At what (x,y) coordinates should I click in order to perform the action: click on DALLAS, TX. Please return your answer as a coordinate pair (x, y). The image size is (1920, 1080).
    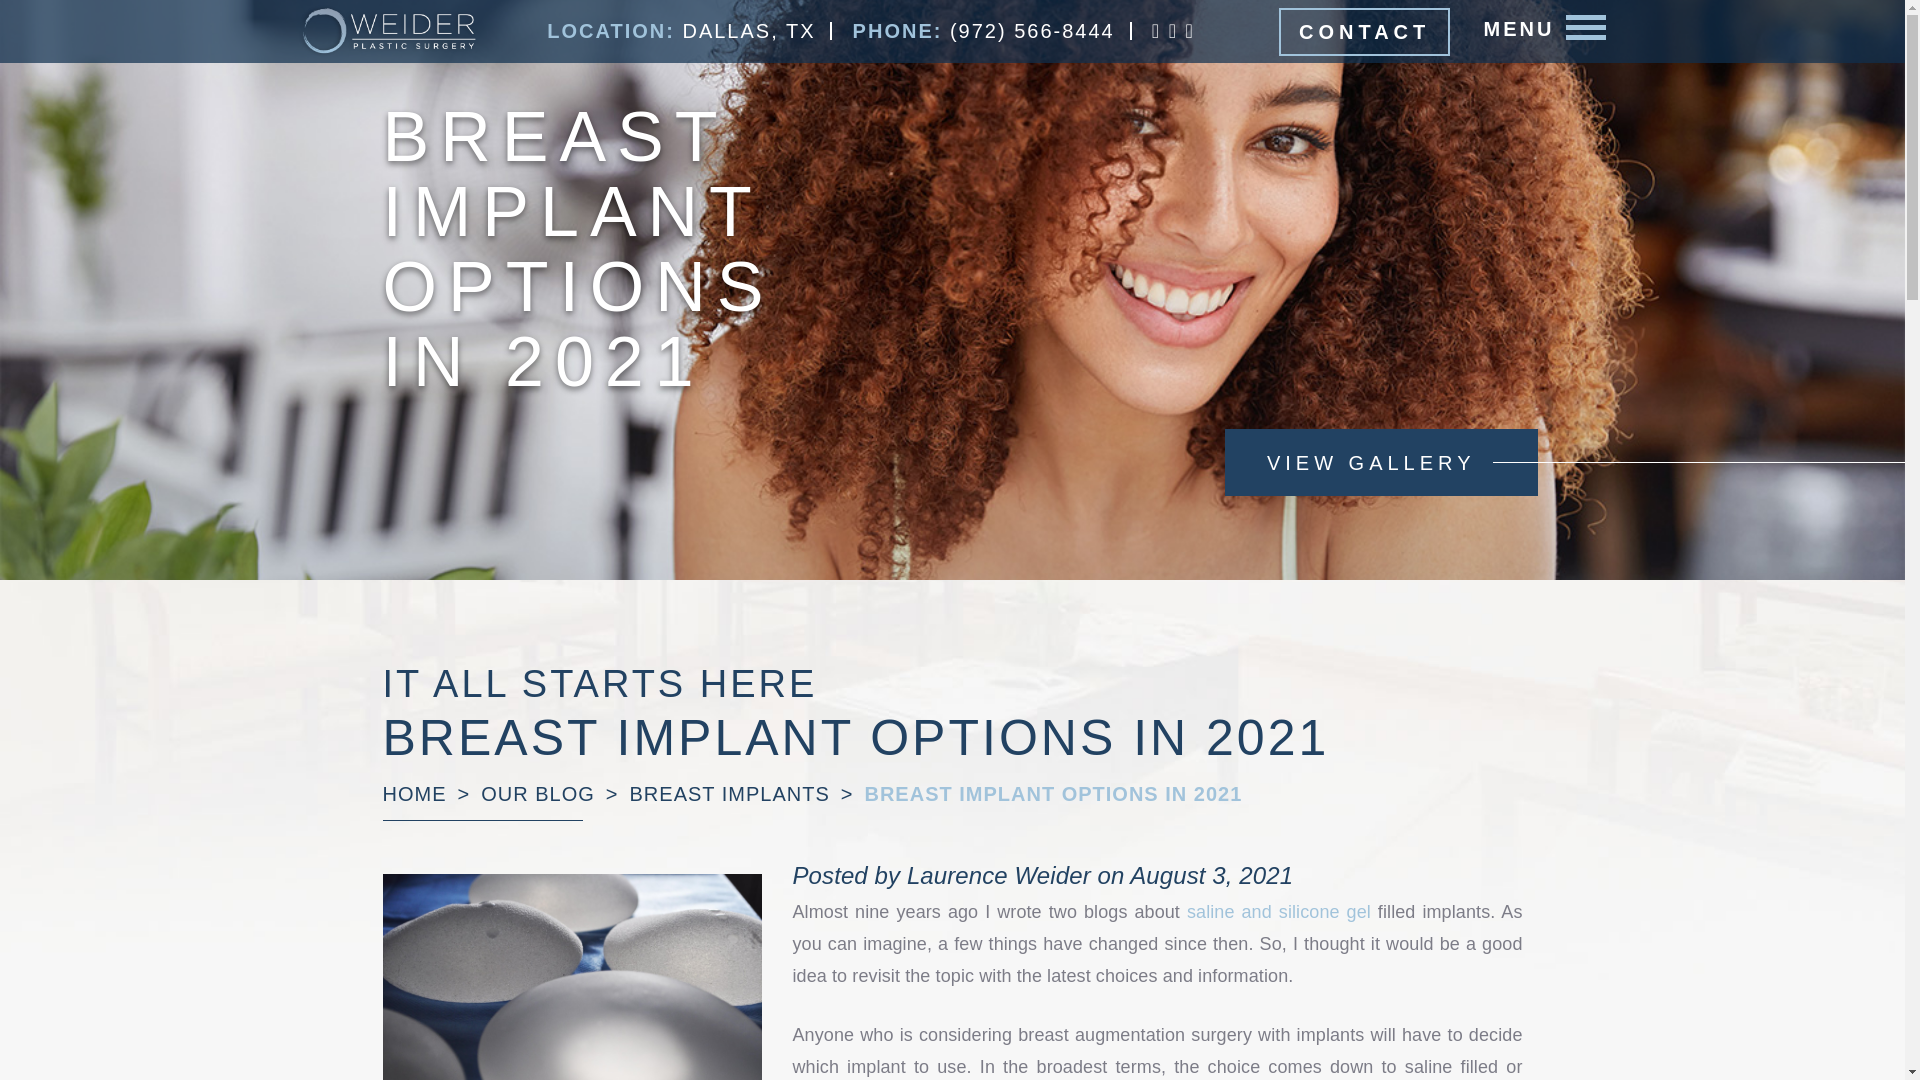
    Looking at the image, I should click on (748, 31).